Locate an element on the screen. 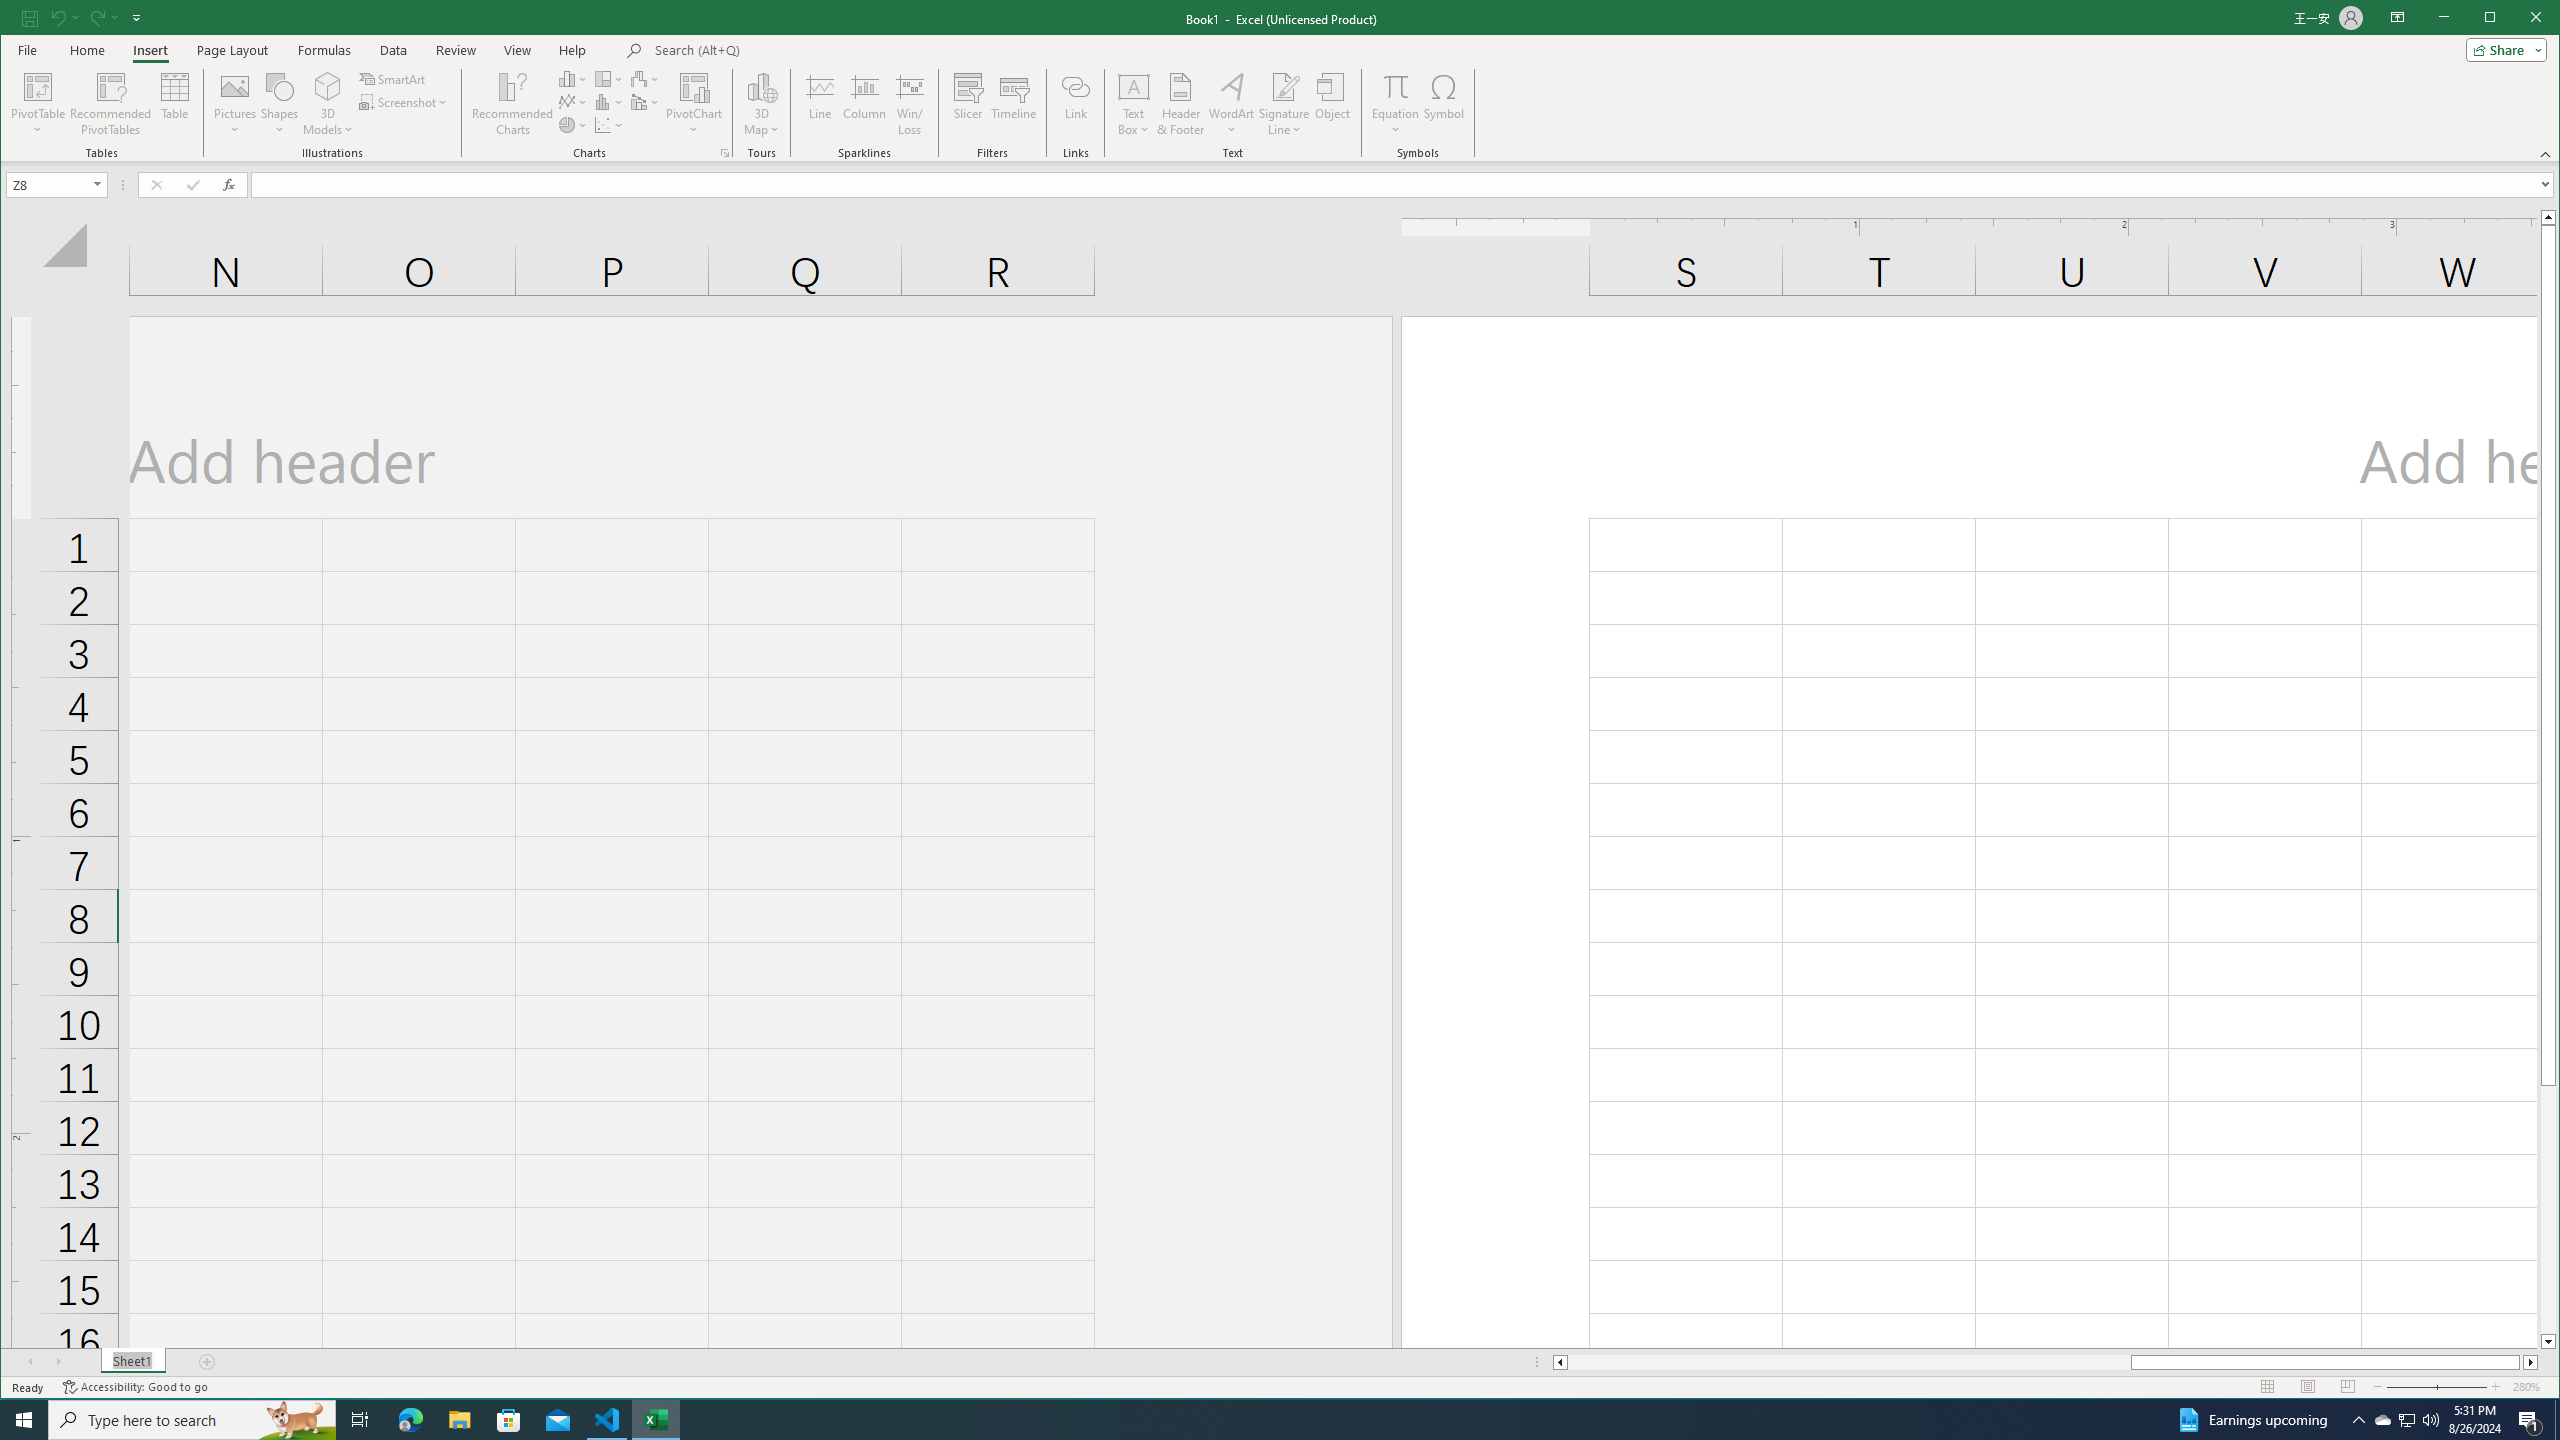  Formula Bar is located at coordinates (1405, 184).